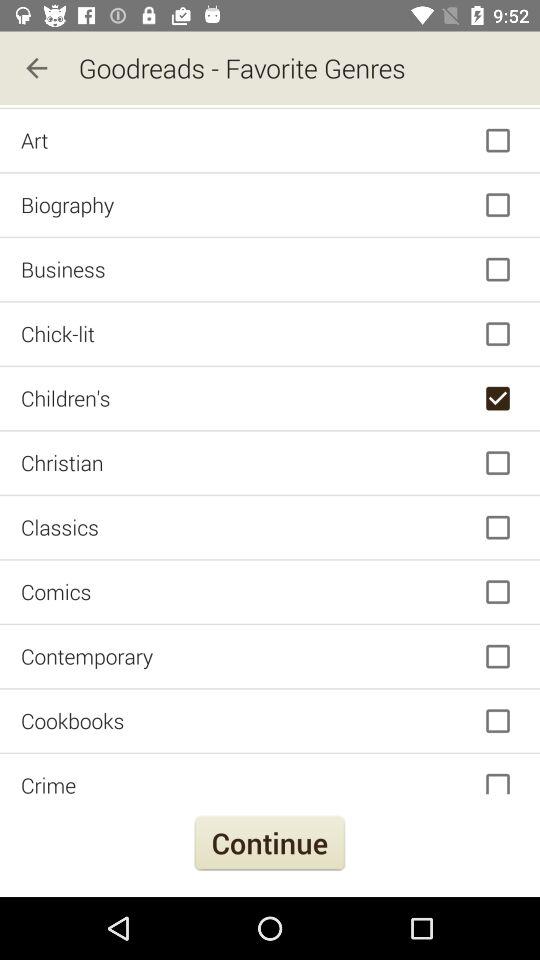 This screenshot has height=960, width=540. Describe the element at coordinates (270, 528) in the screenshot. I see `choose the classics item` at that location.